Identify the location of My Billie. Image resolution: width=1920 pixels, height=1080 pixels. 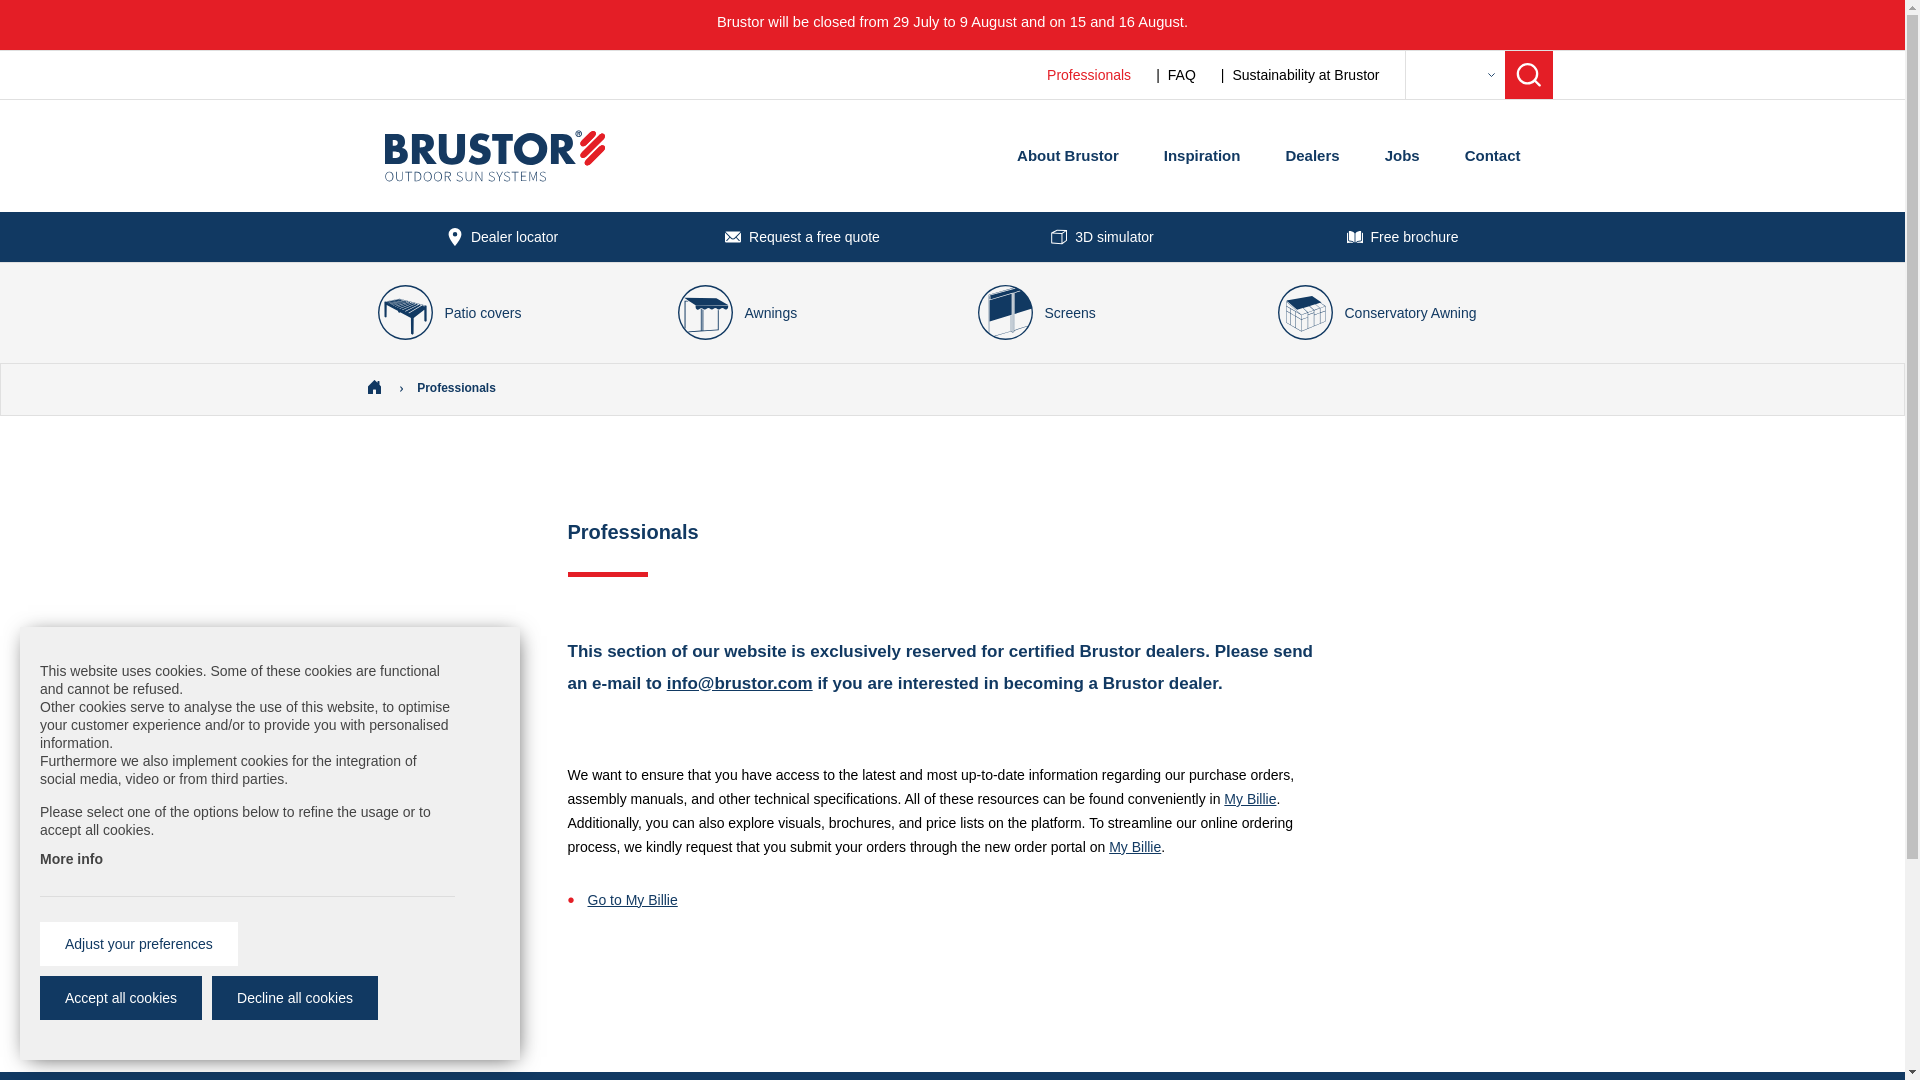
(1135, 847).